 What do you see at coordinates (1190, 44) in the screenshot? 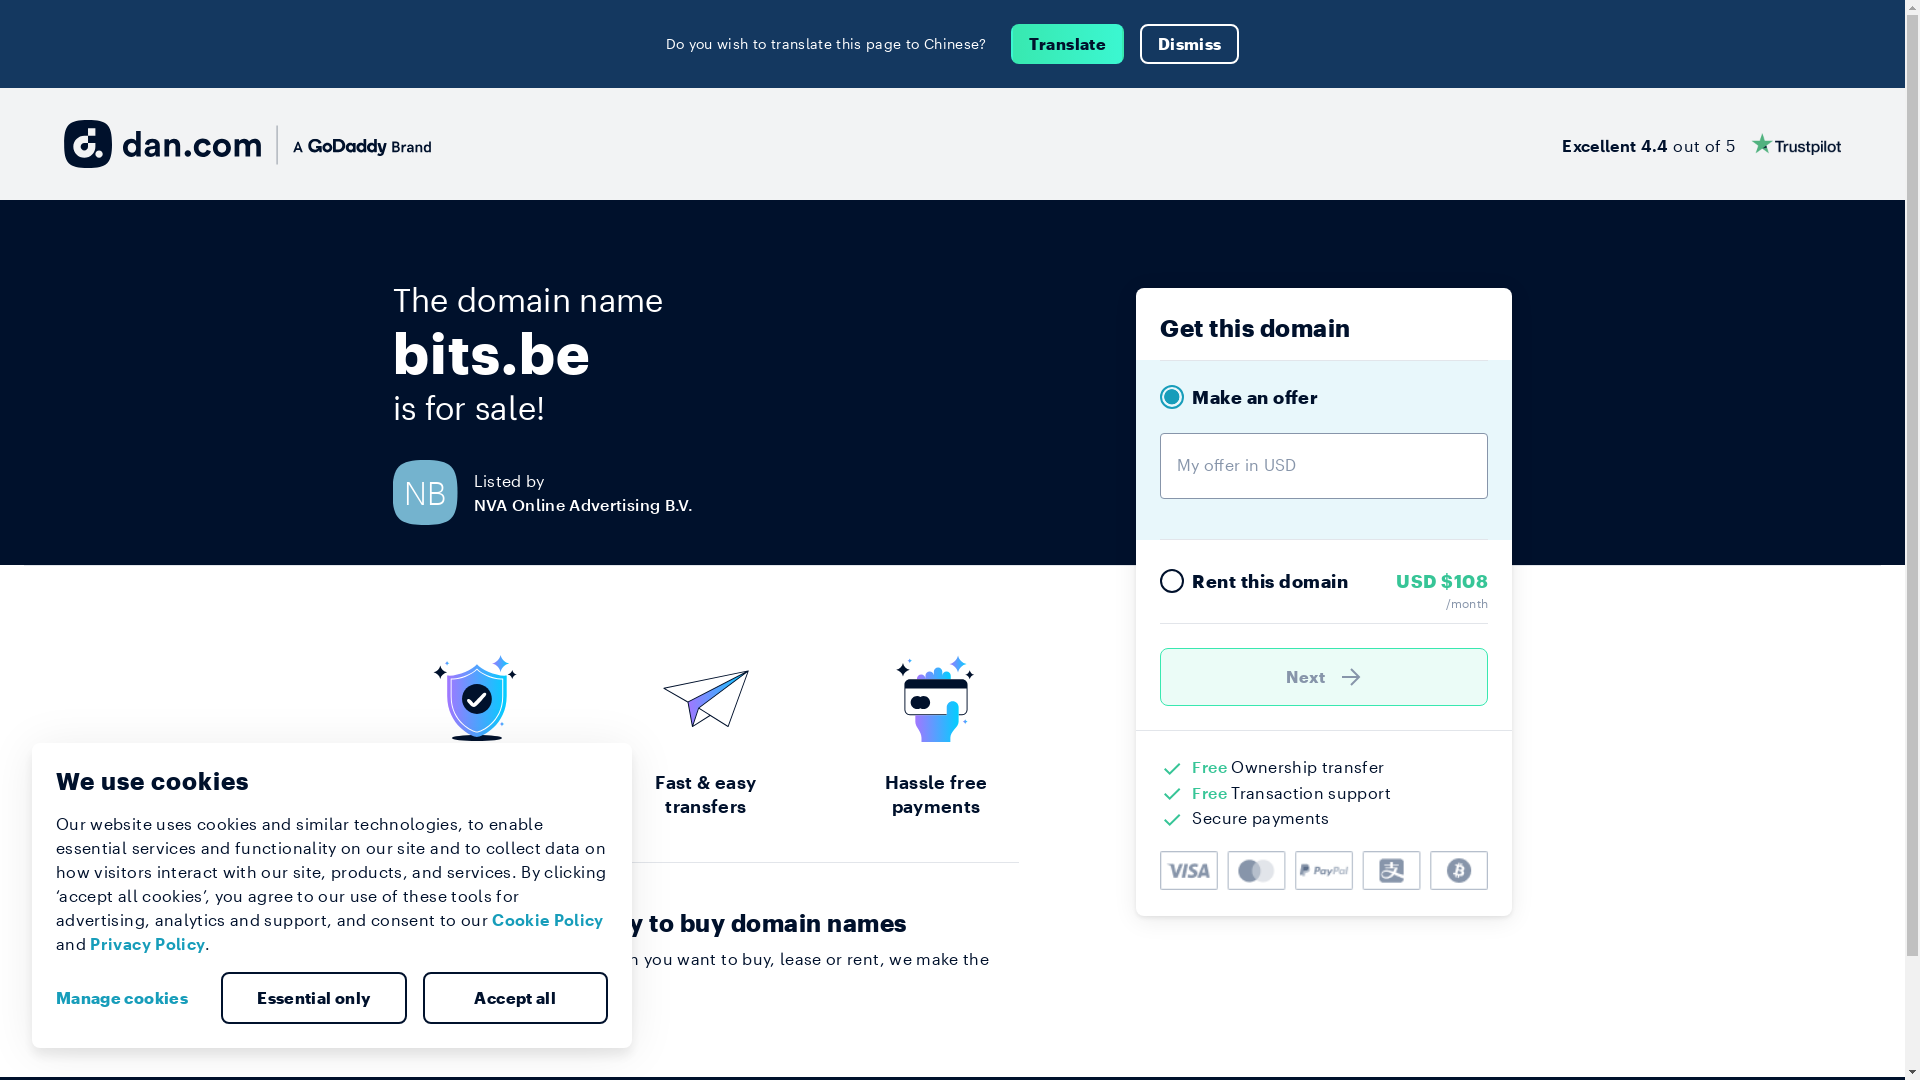
I see `Dismiss` at bounding box center [1190, 44].